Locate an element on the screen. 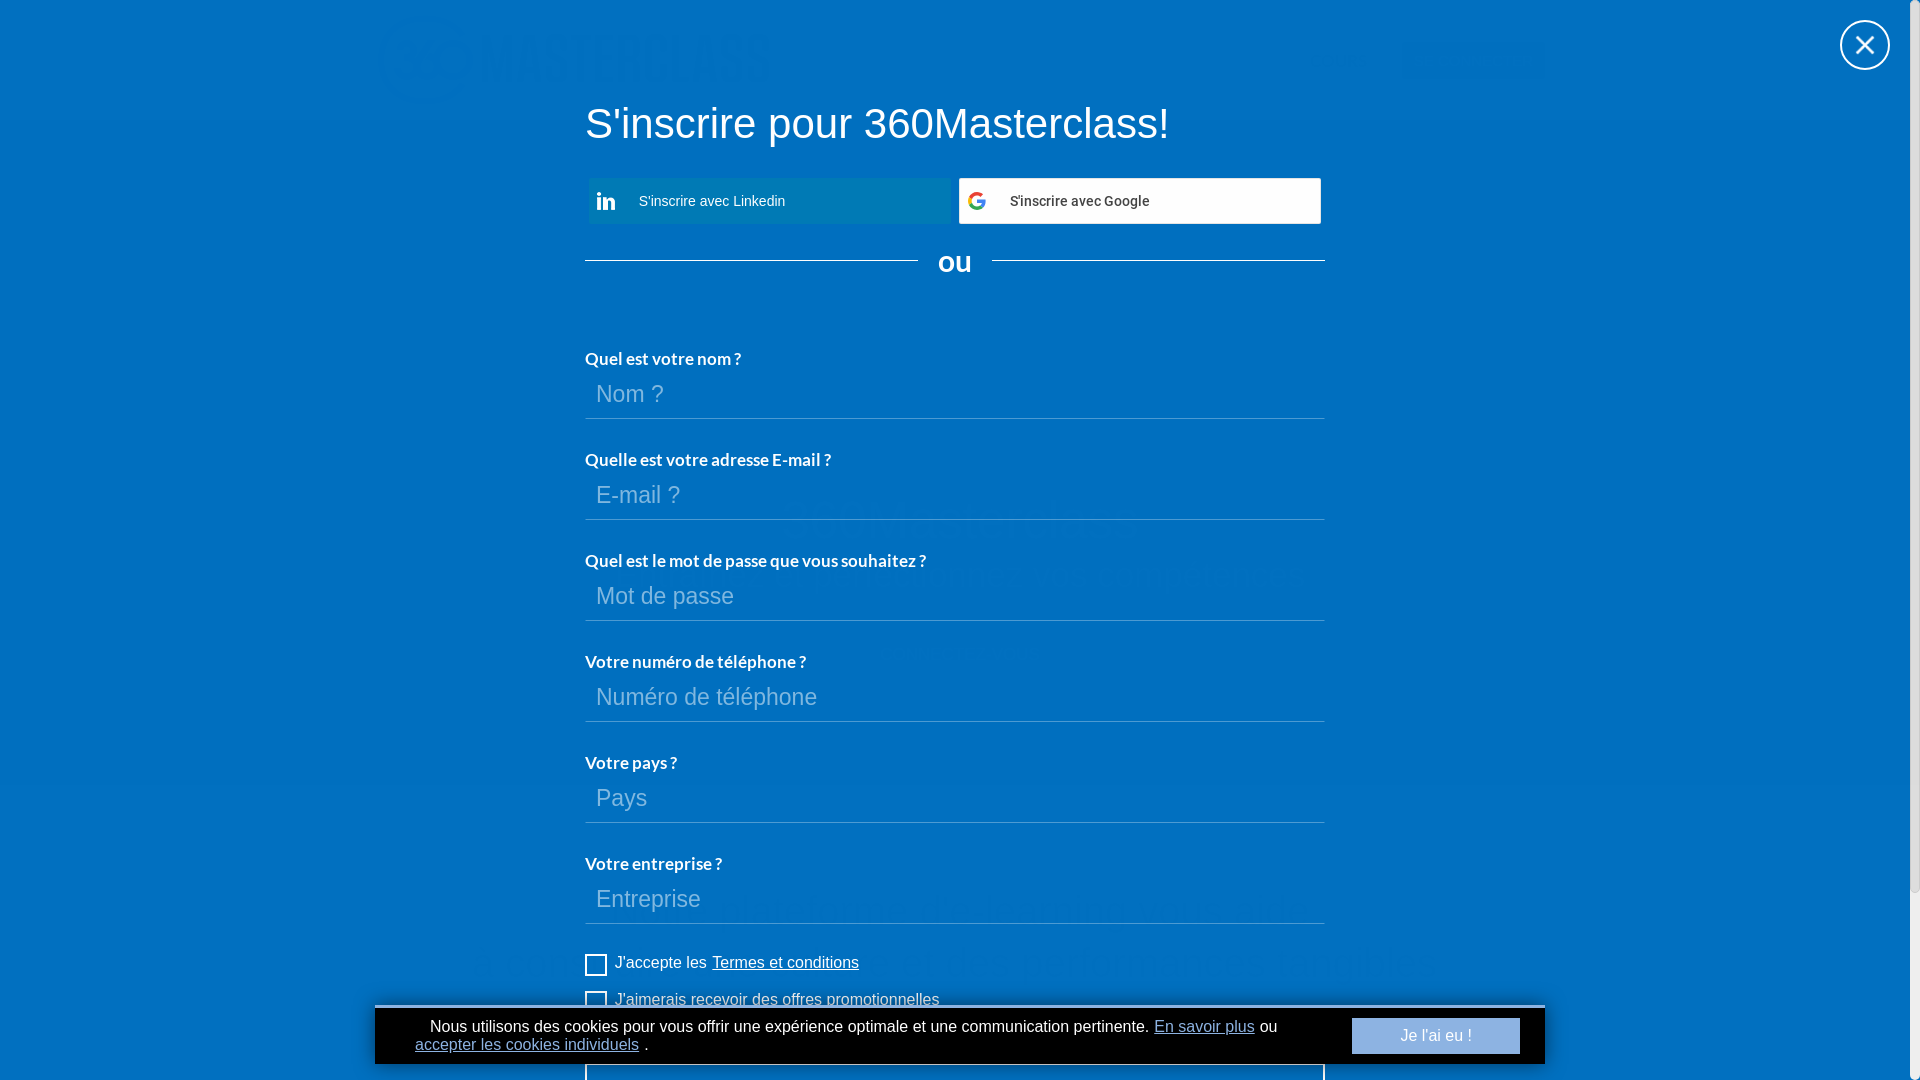 The image size is (1920, 1080). S'inscrire avec Google is located at coordinates (1140, 201).